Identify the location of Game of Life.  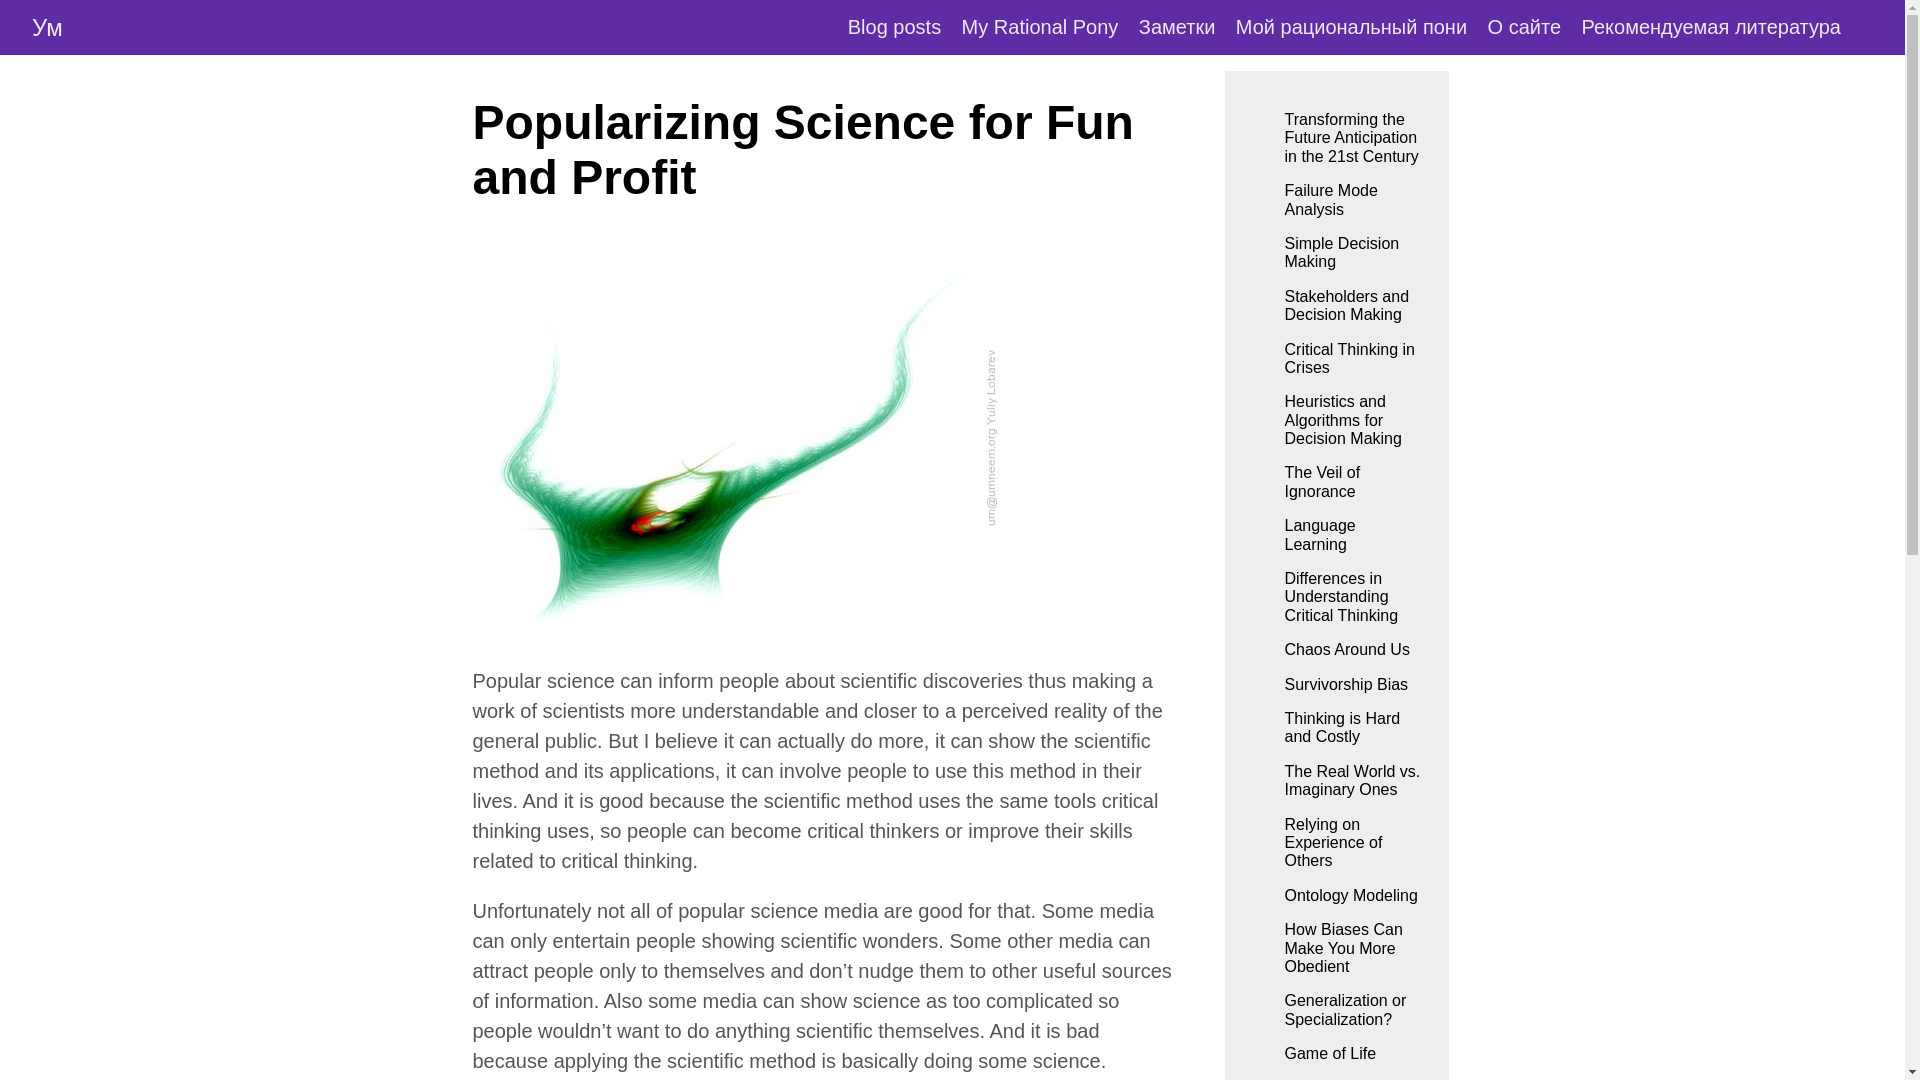
(1352, 1054).